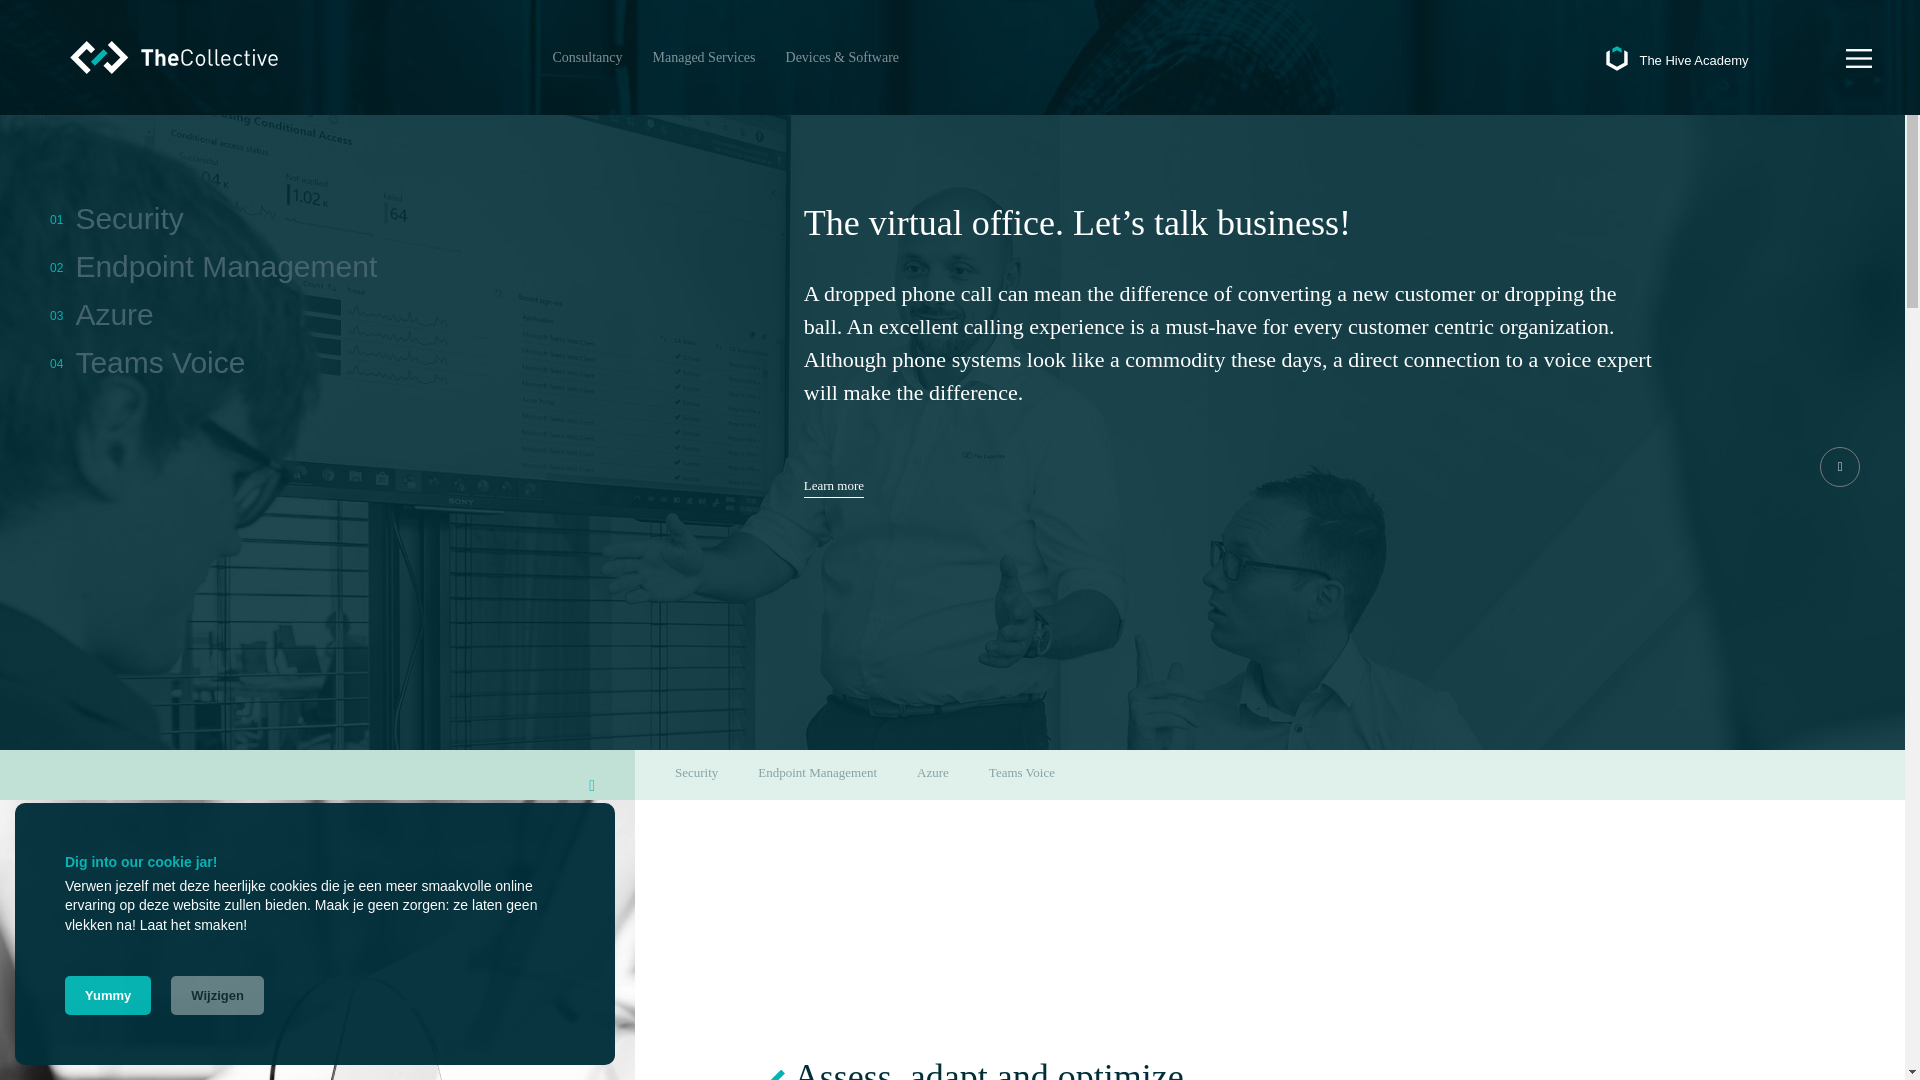  What do you see at coordinates (101, 314) in the screenshot?
I see `Azure` at bounding box center [101, 314].